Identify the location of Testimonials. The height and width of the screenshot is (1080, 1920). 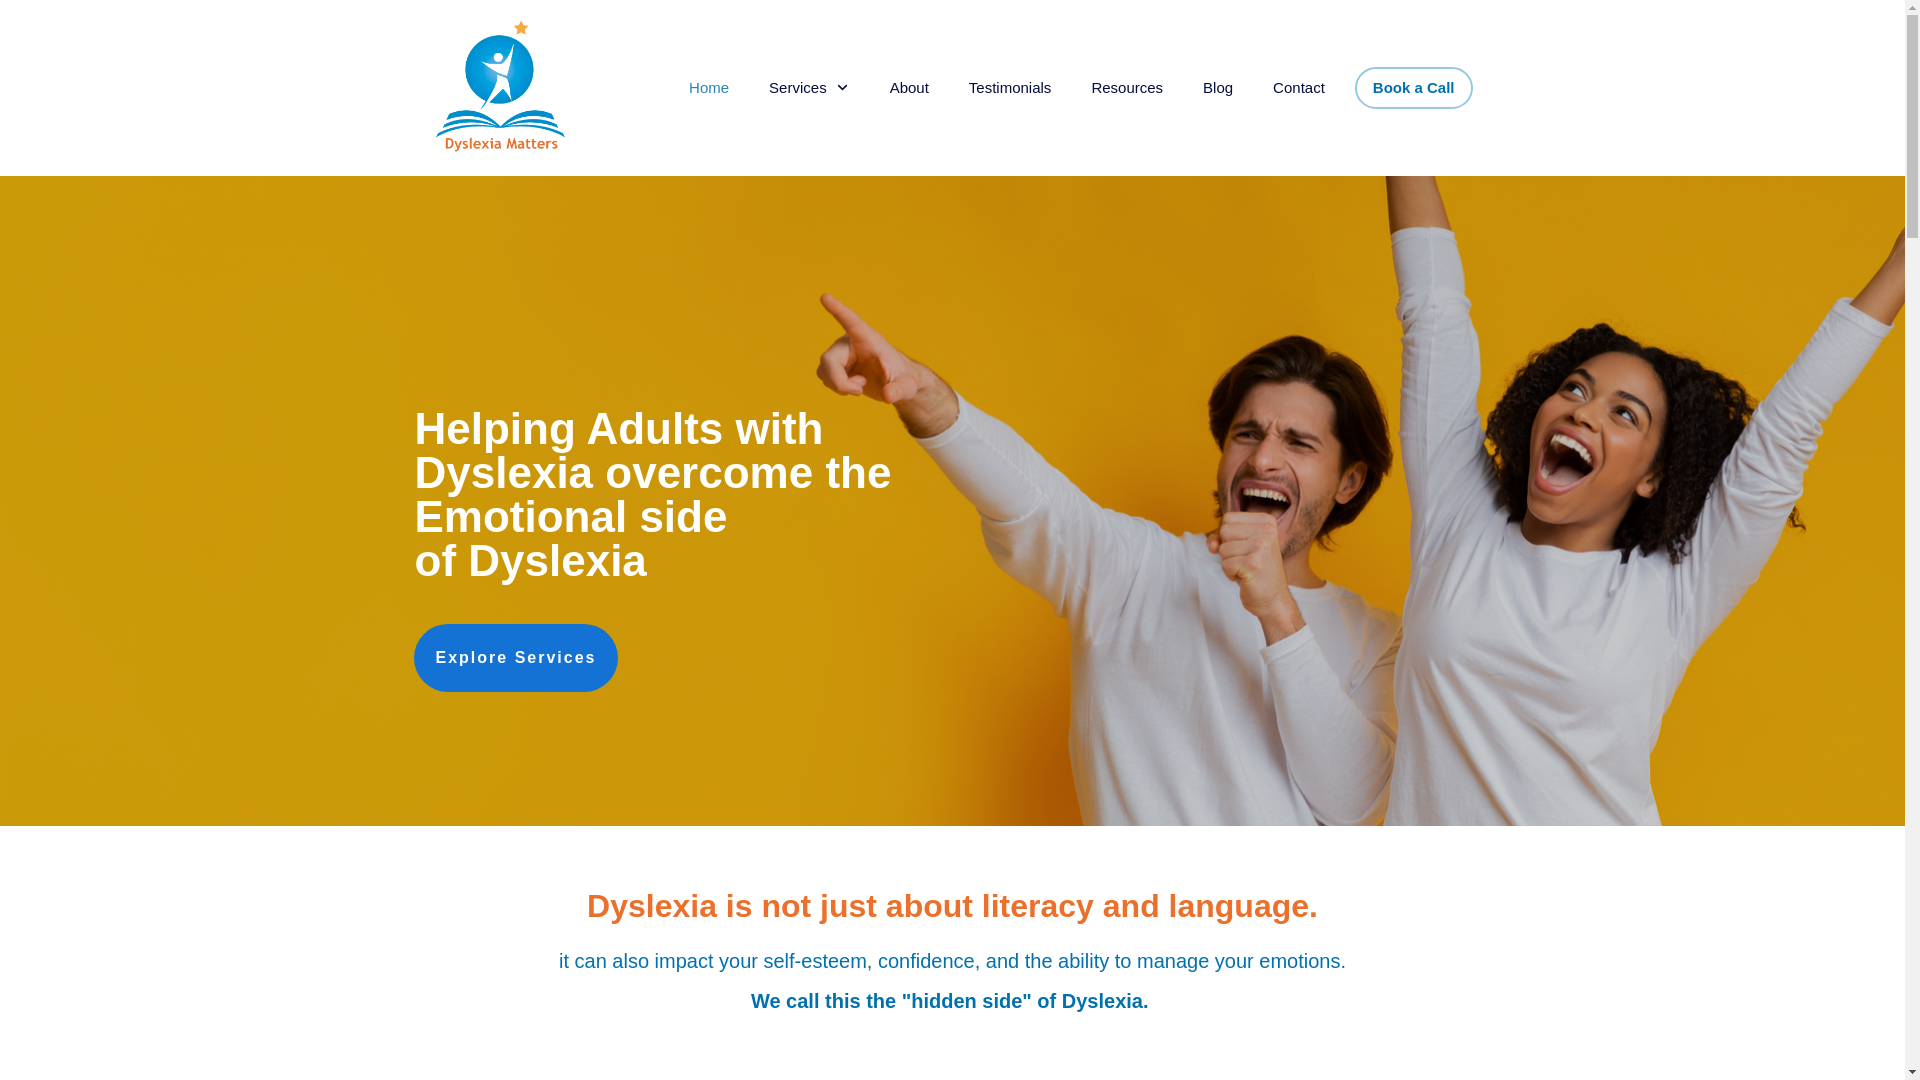
(1010, 88).